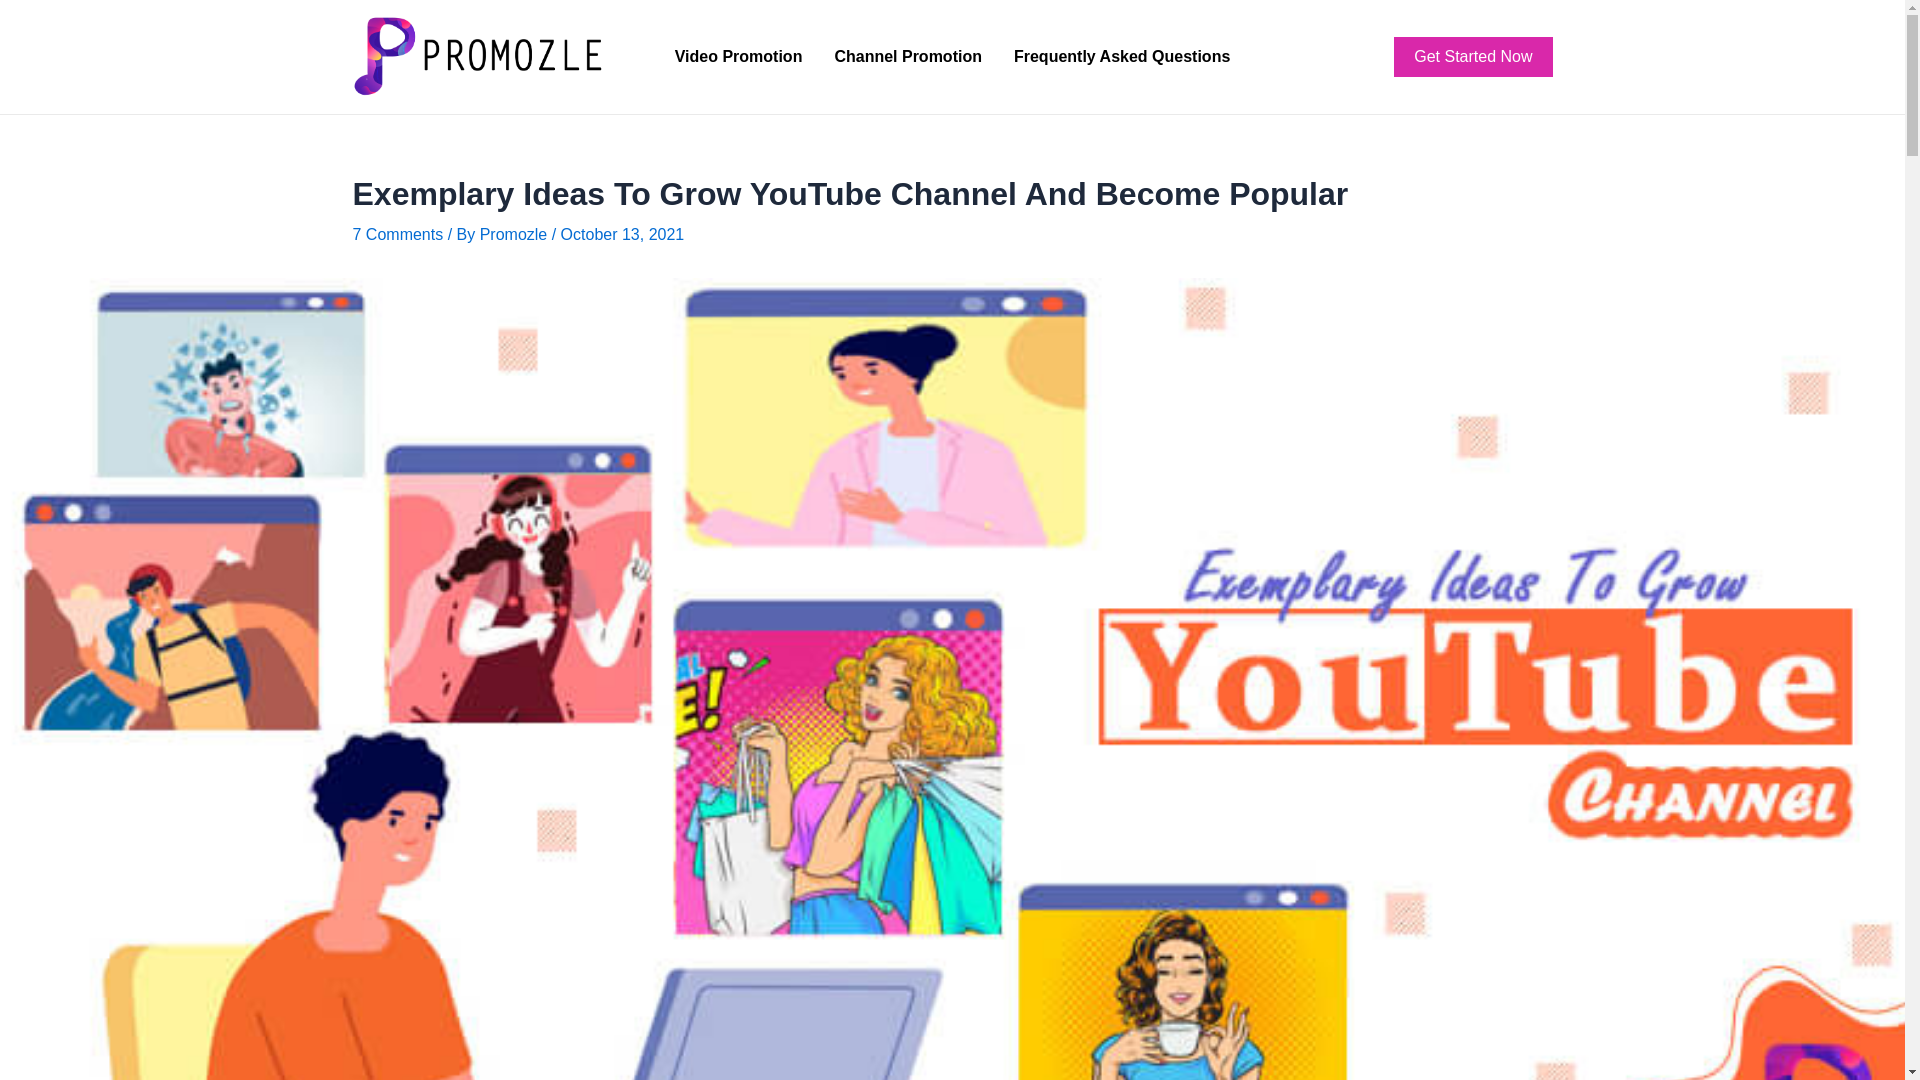 The image size is (1920, 1080). I want to click on Promozle, so click(516, 234).